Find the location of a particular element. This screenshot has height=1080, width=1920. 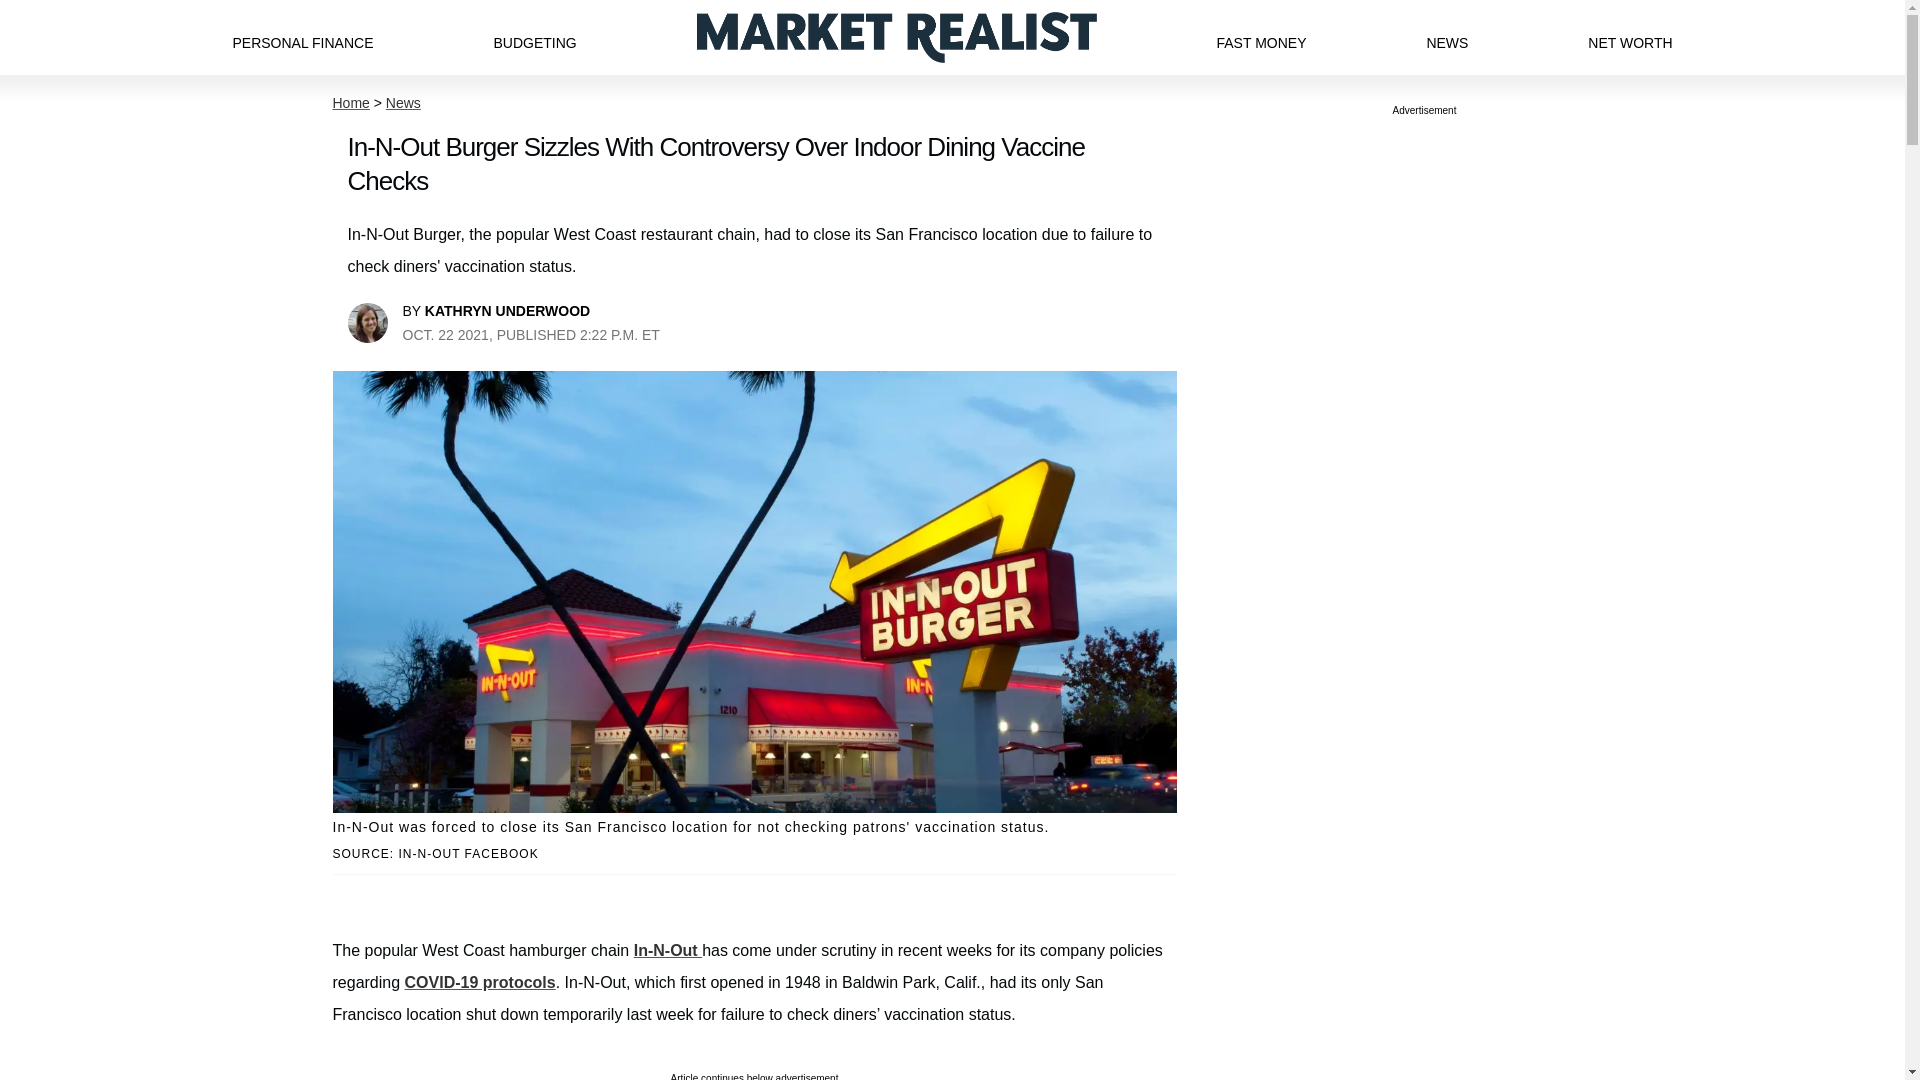

FAST MONEY is located at coordinates (1260, 37).